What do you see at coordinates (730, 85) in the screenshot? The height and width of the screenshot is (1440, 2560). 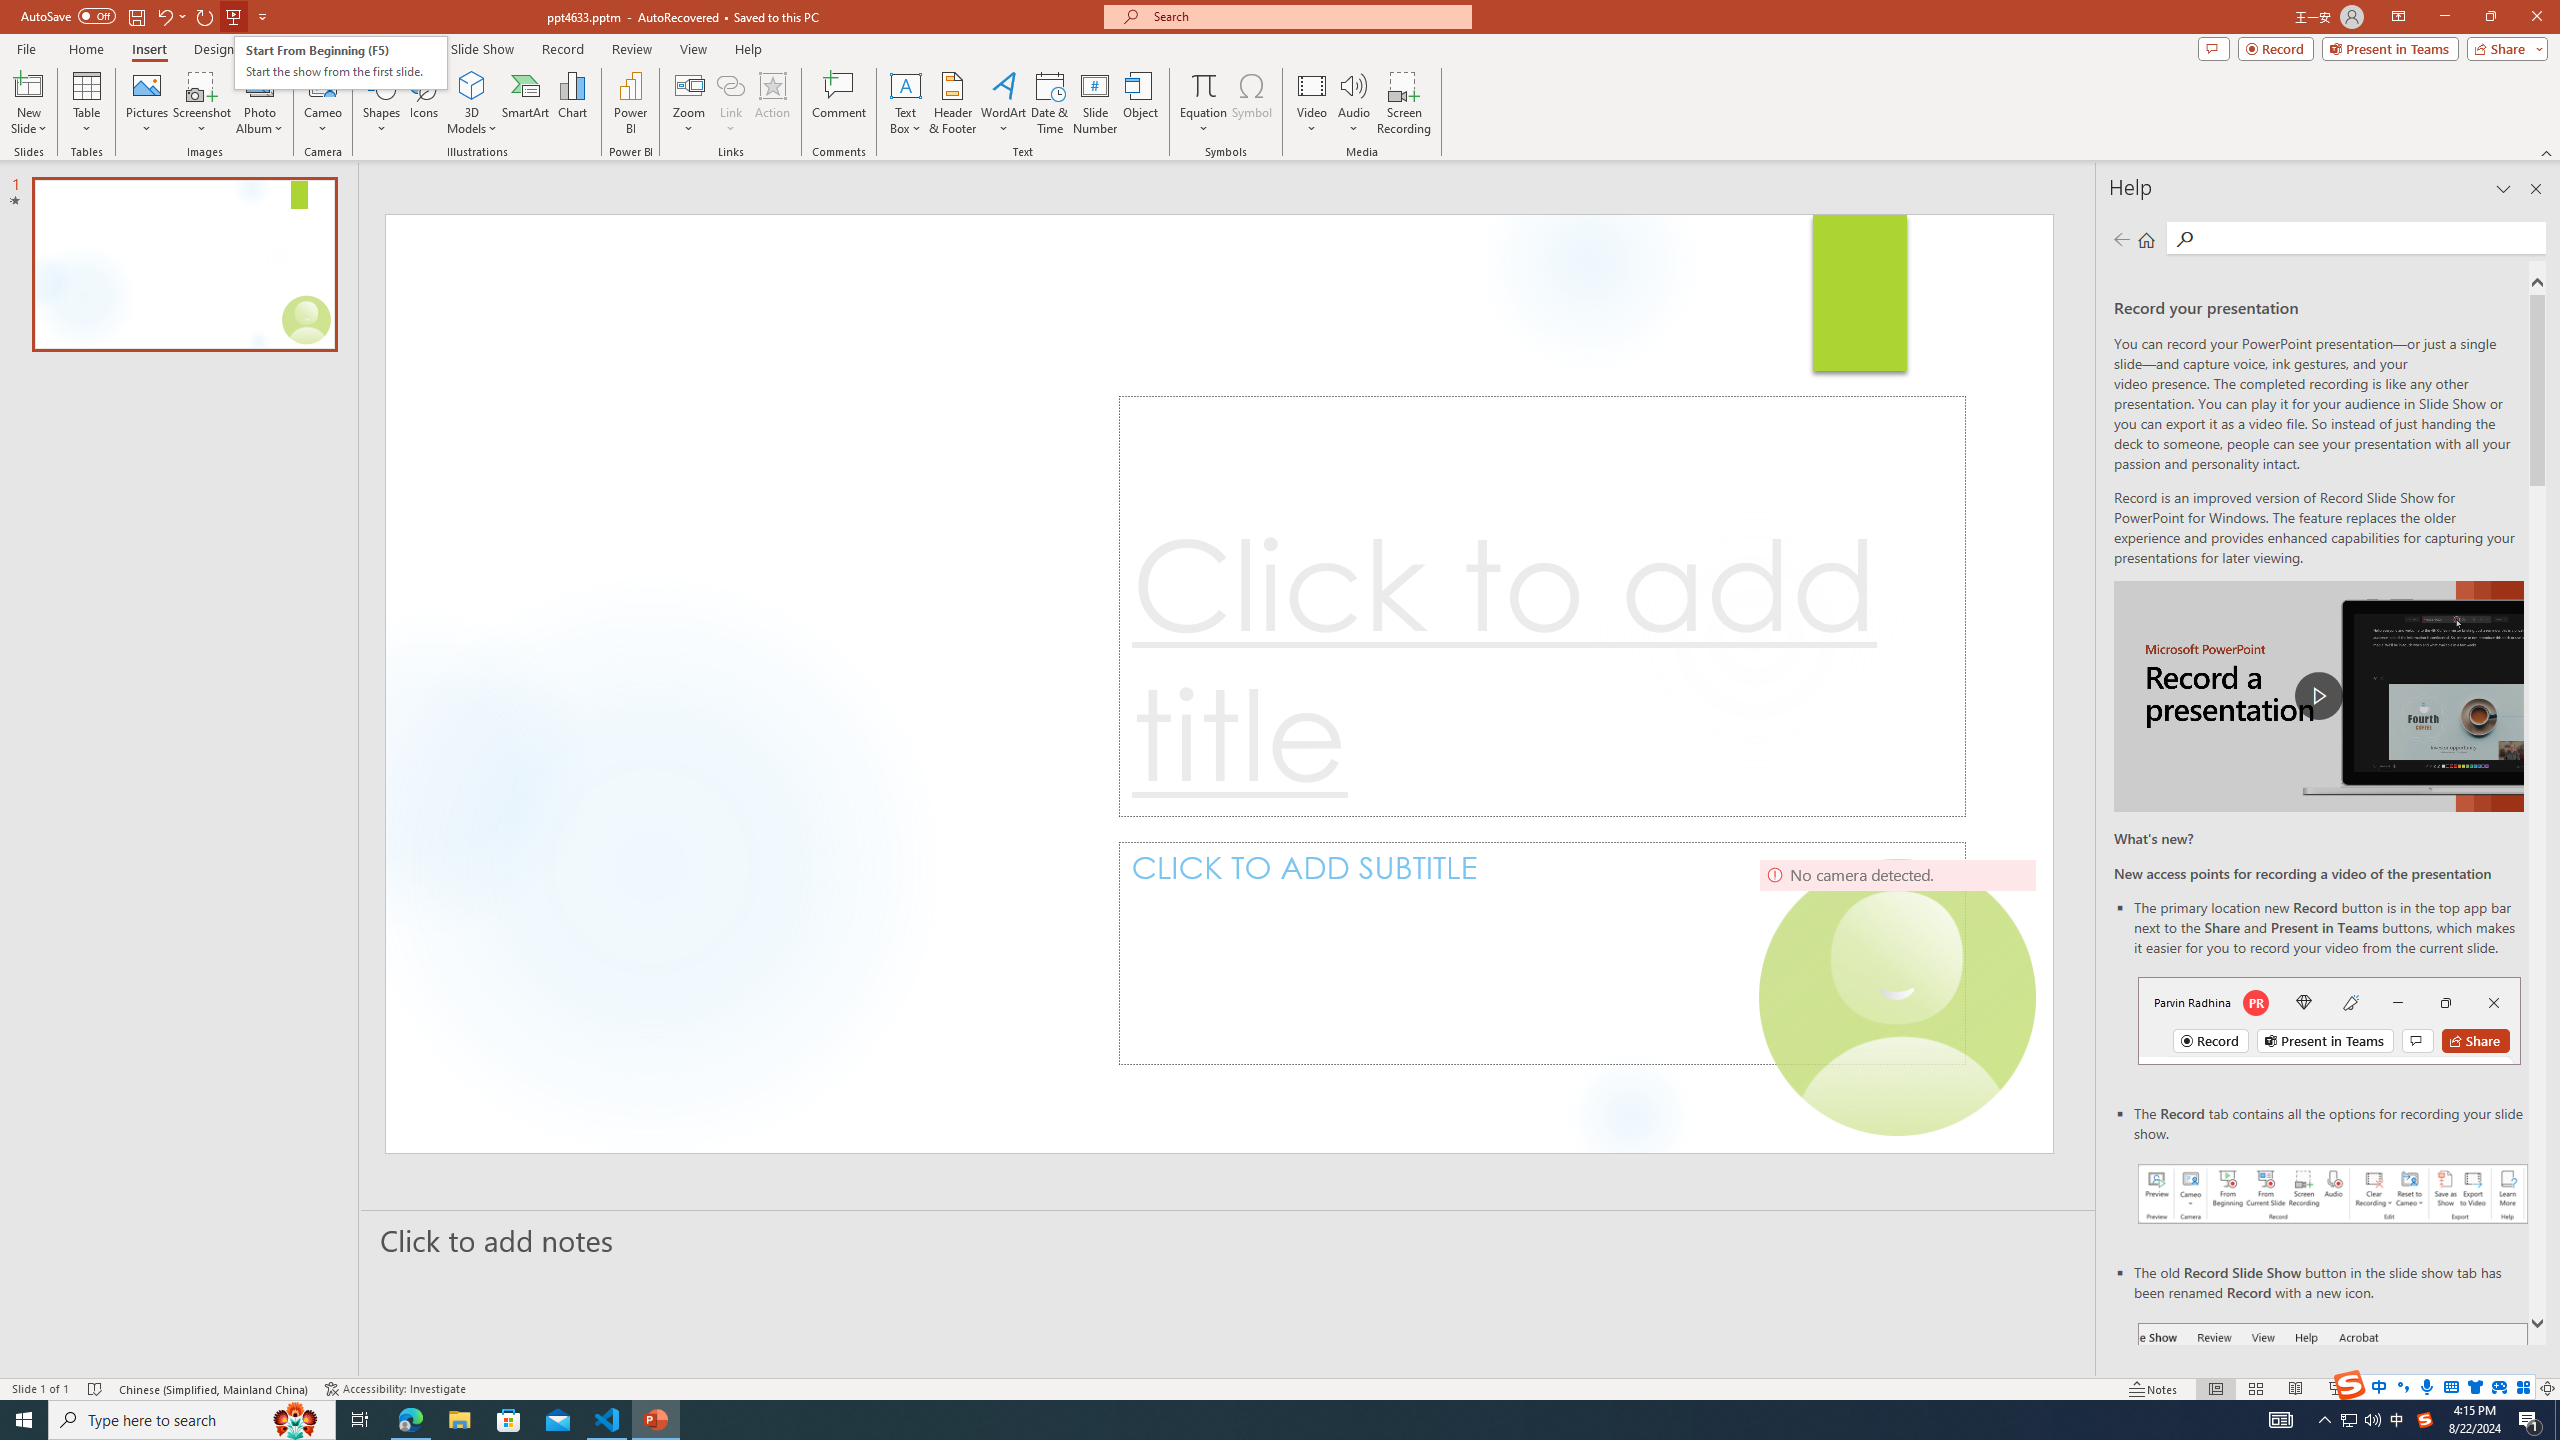 I see `Link` at bounding box center [730, 85].